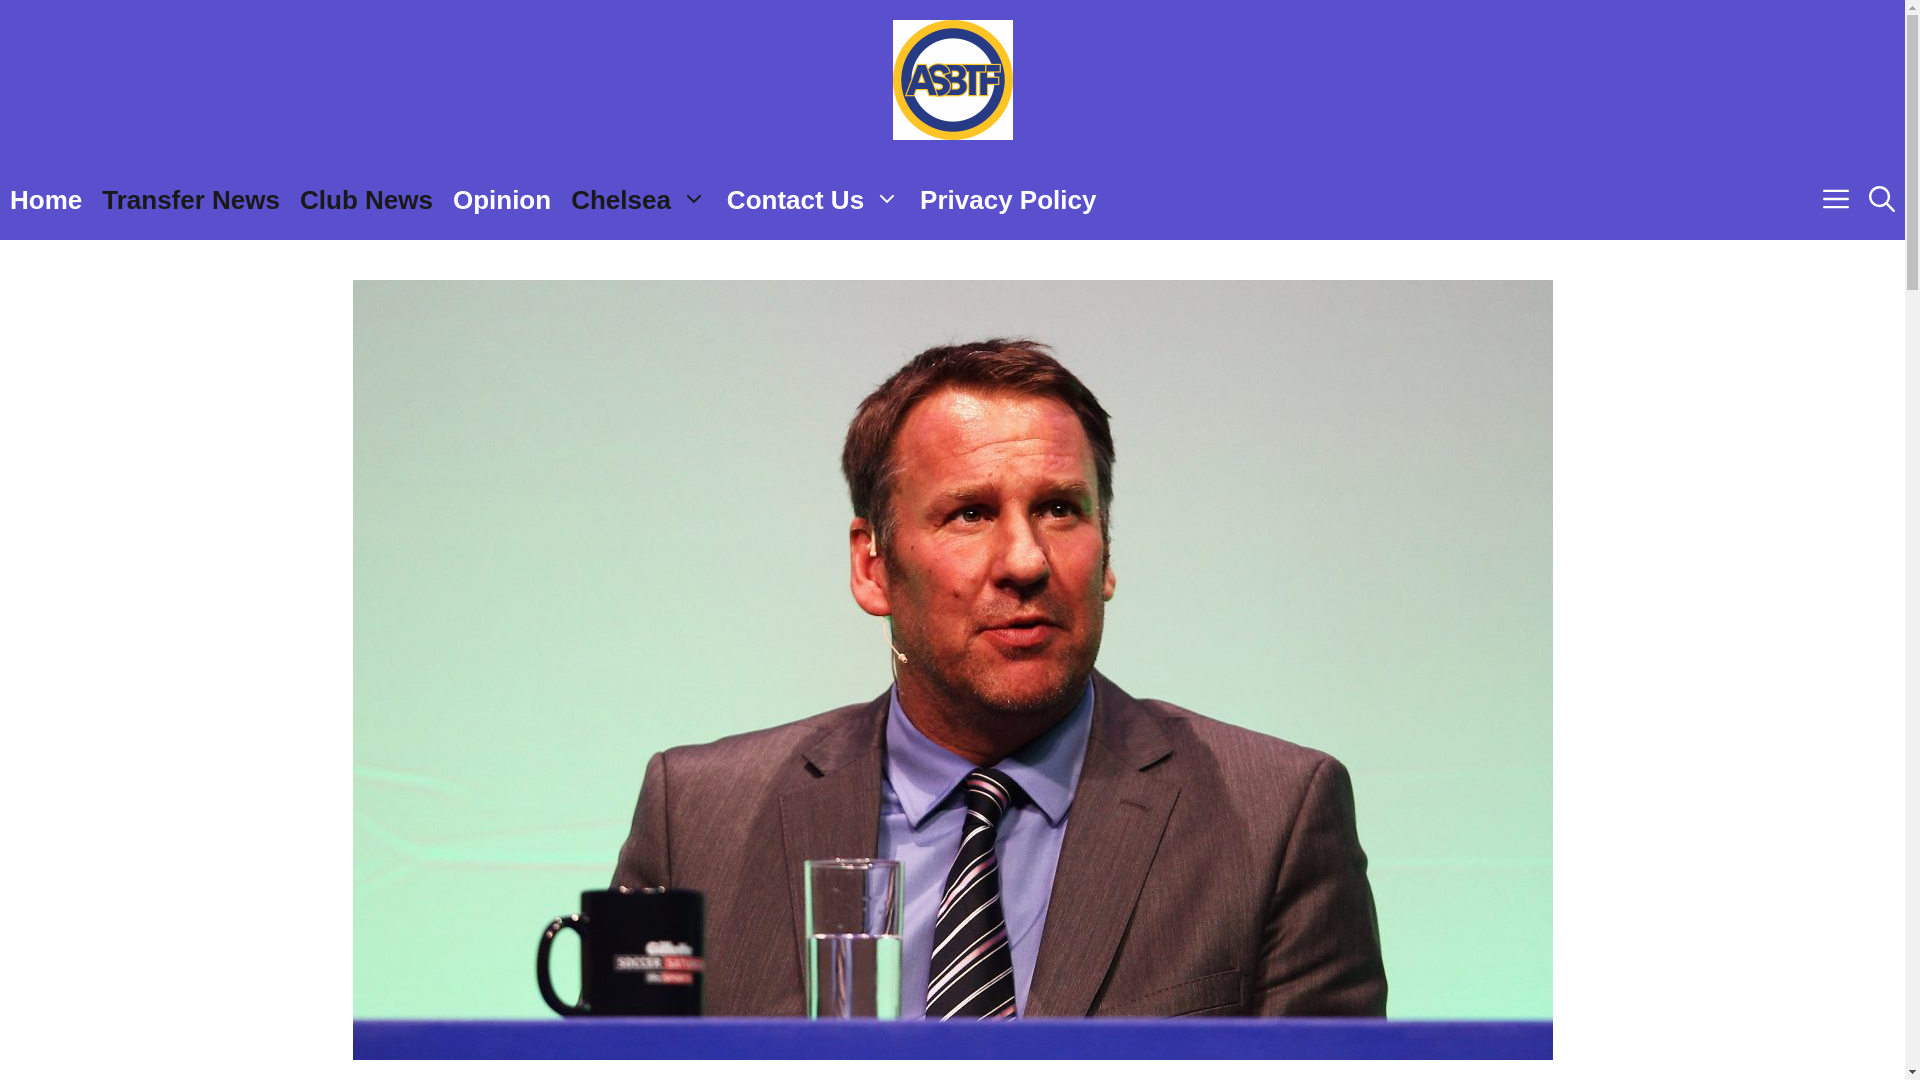 Image resolution: width=1920 pixels, height=1080 pixels. What do you see at coordinates (638, 199) in the screenshot?
I see `Chelsea` at bounding box center [638, 199].